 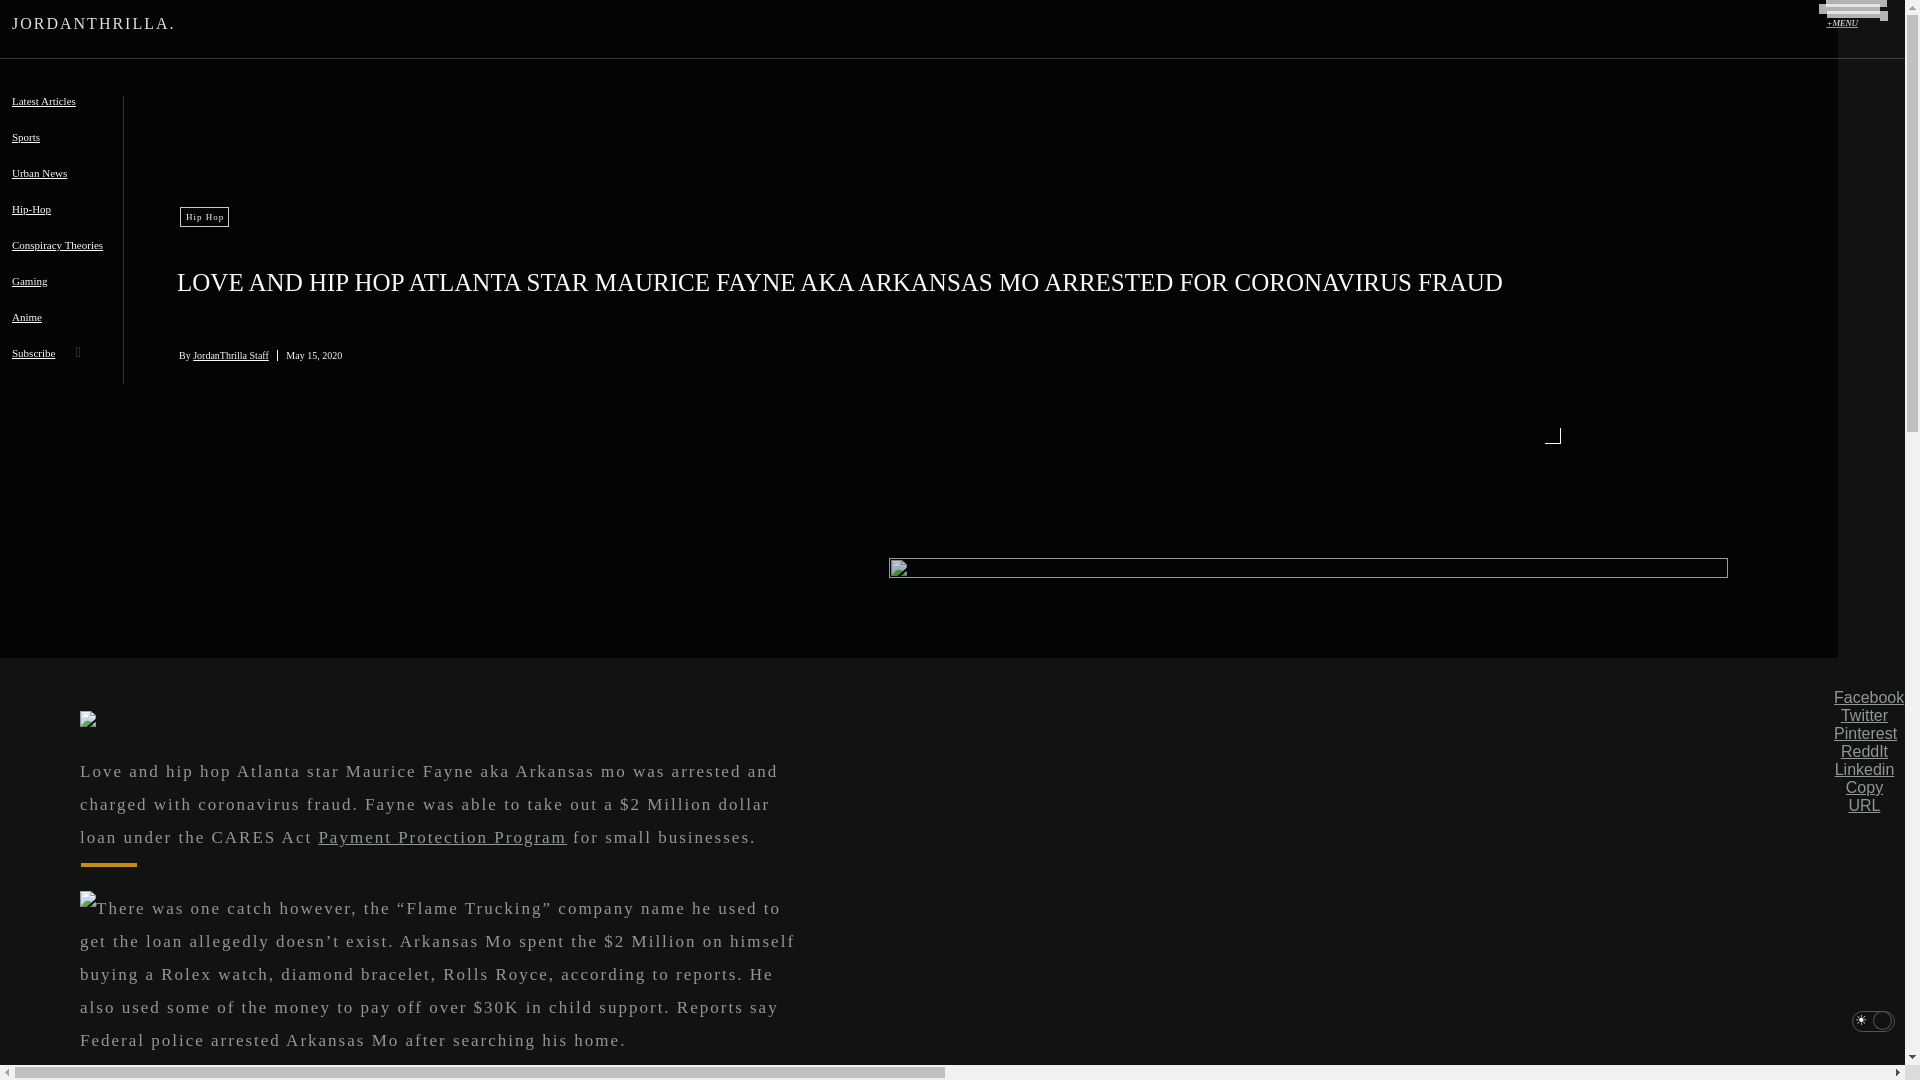 What do you see at coordinates (1864, 698) in the screenshot?
I see `Facebook` at bounding box center [1864, 698].